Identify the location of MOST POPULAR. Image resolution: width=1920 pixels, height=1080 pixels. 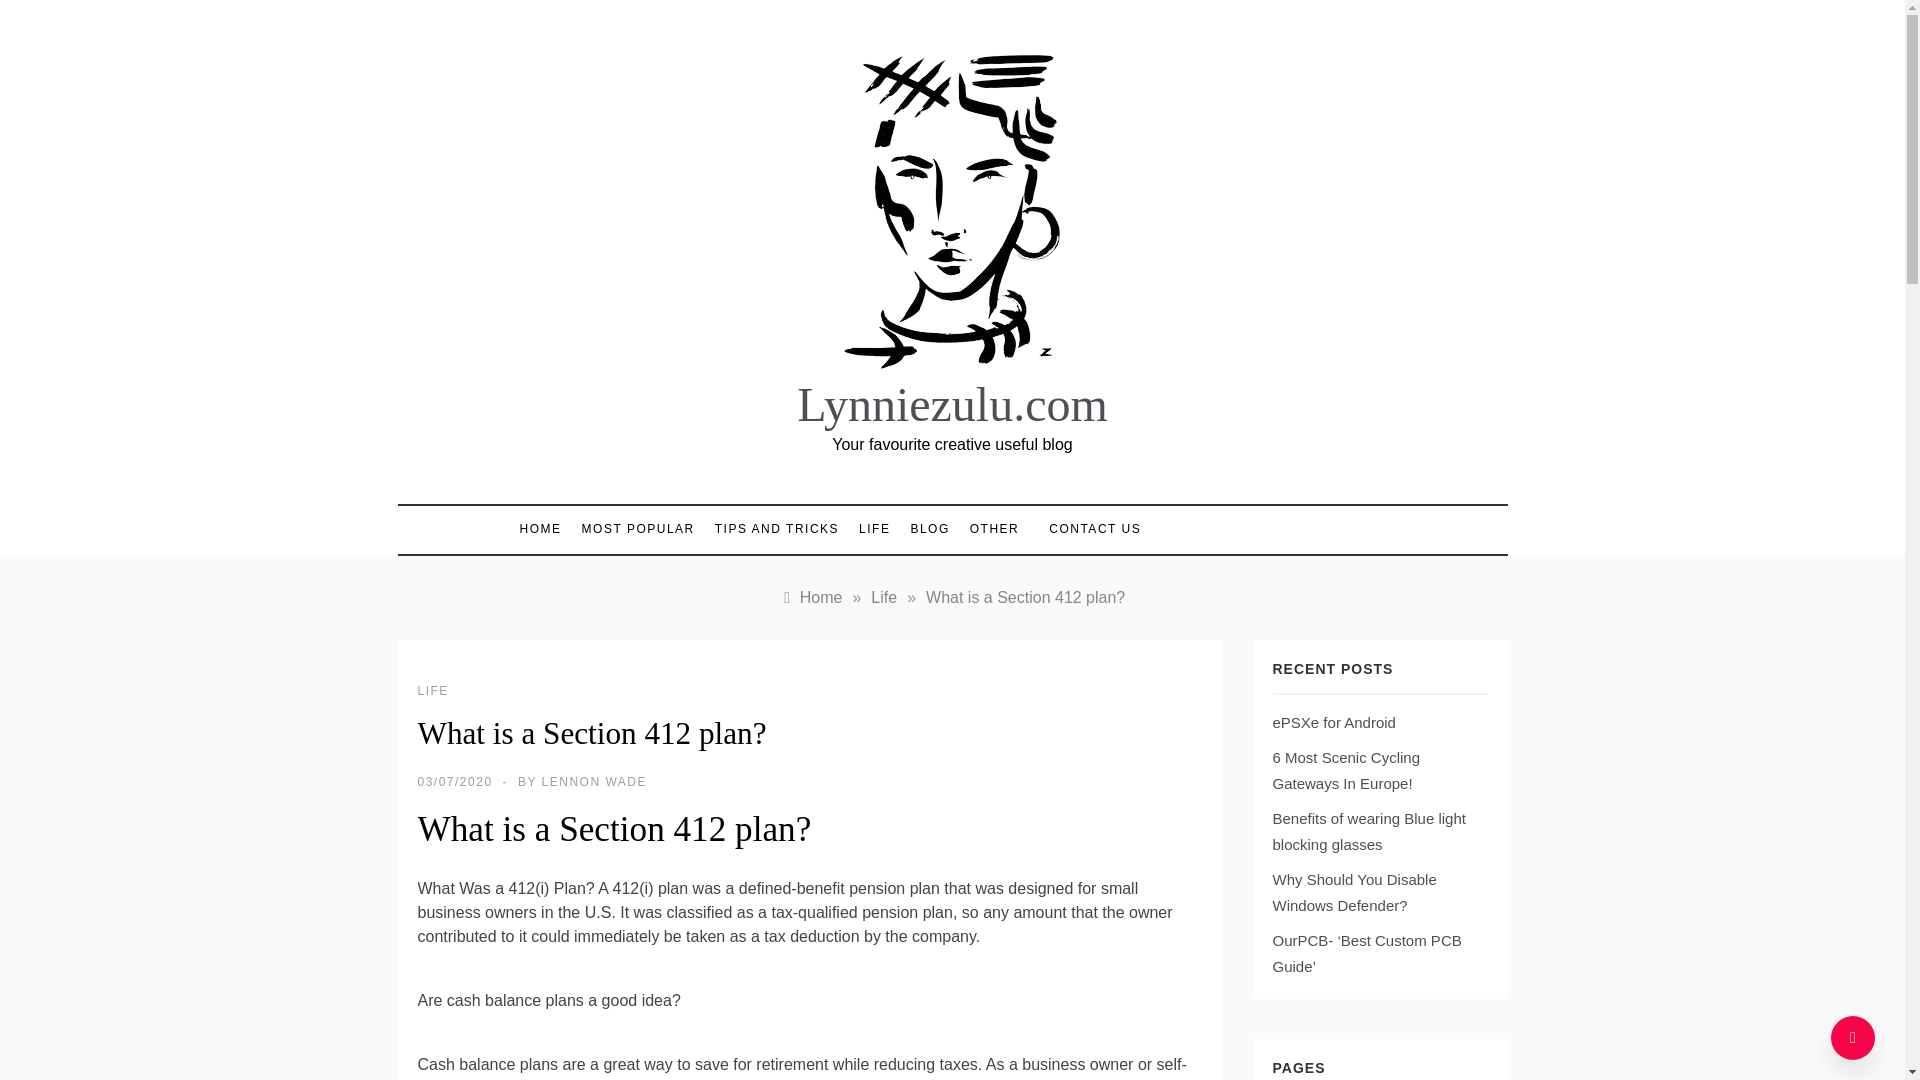
(638, 529).